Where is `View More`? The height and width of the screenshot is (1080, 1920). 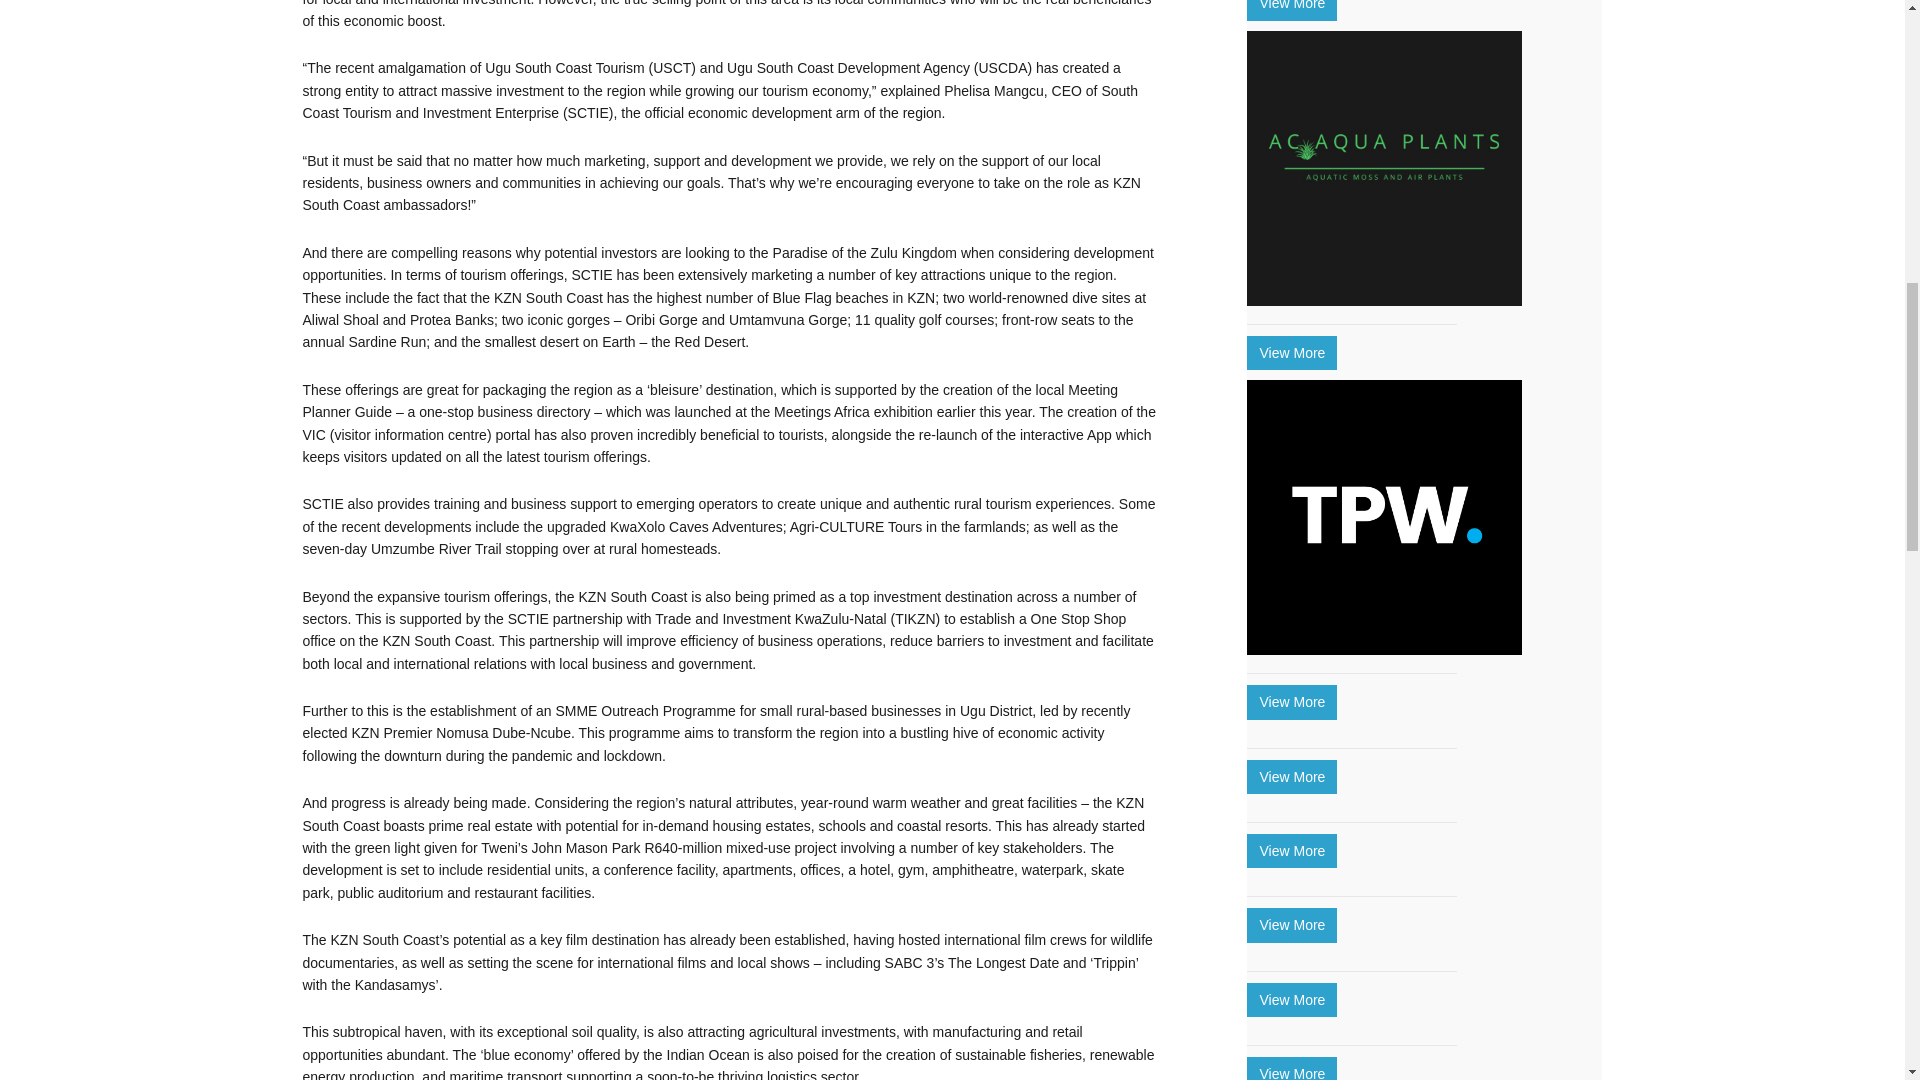 View More is located at coordinates (1291, 1000).